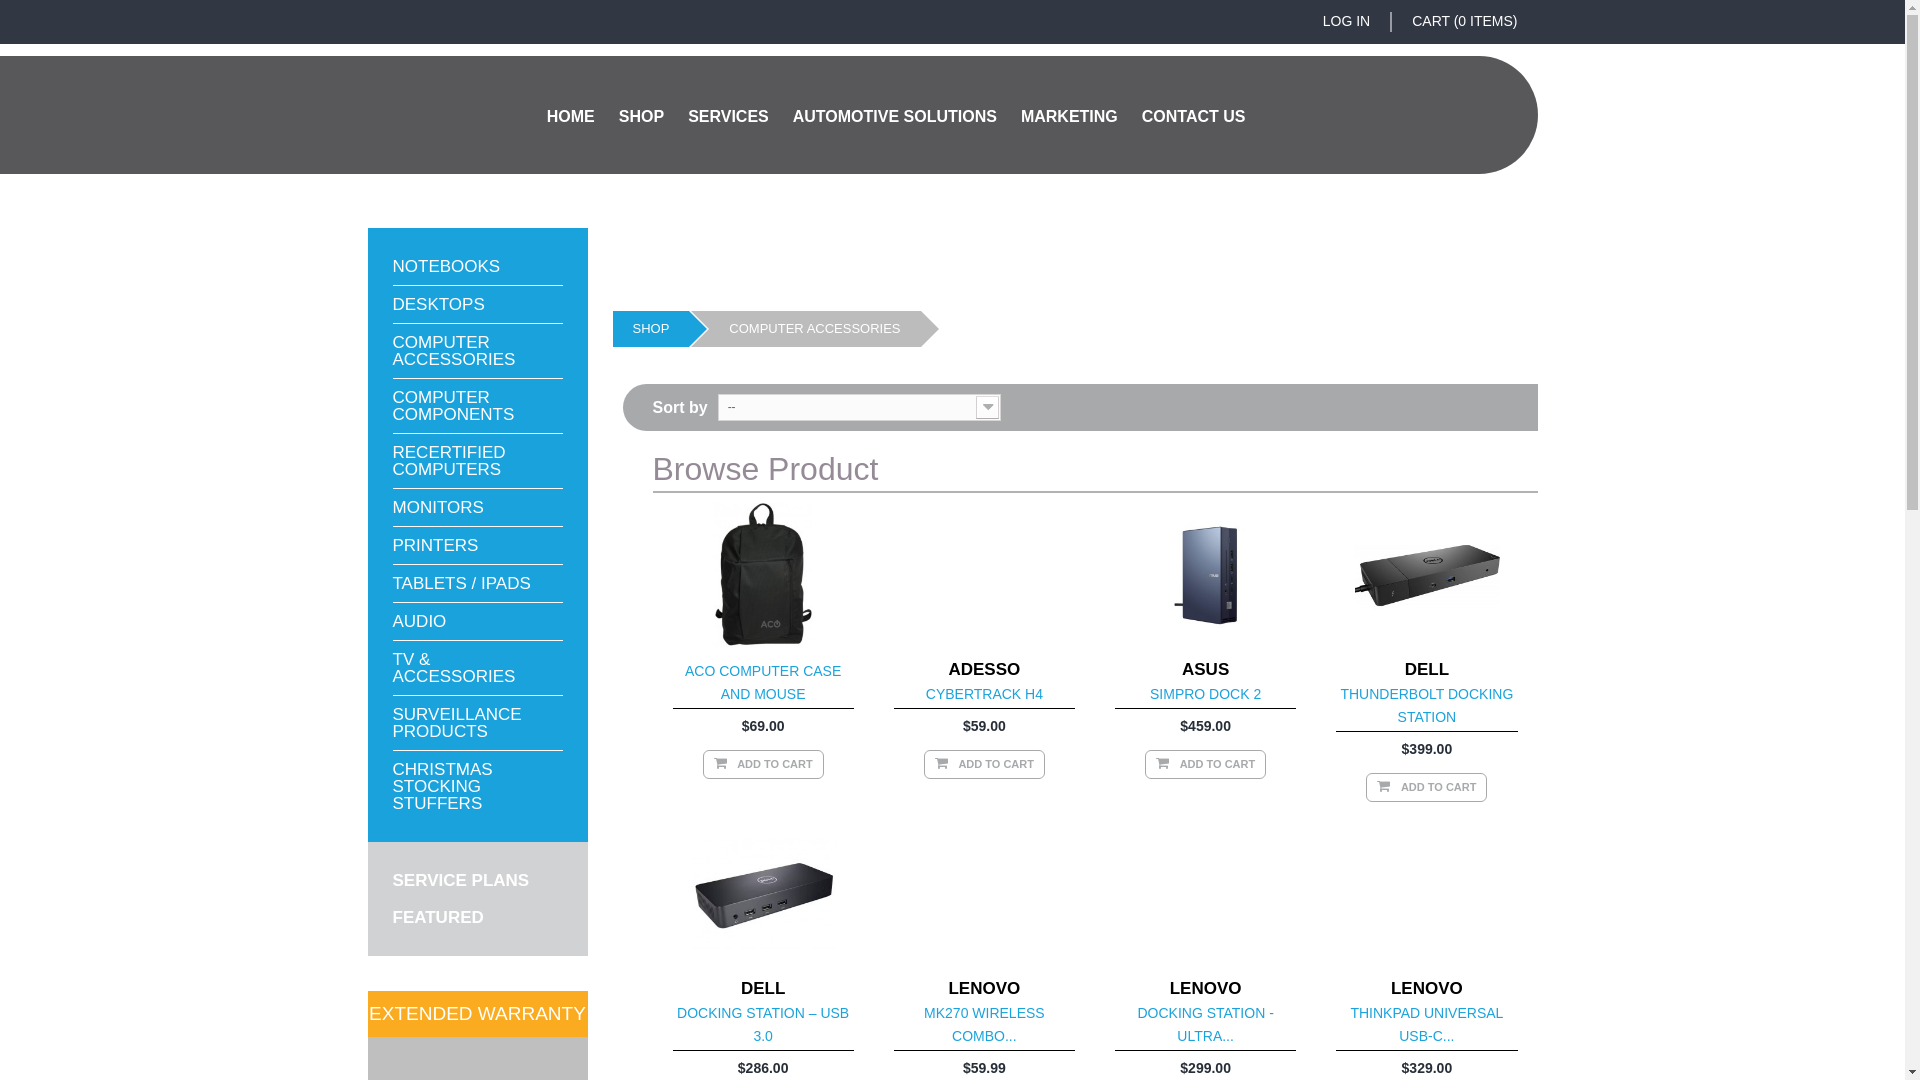 This screenshot has height=1080, width=1920. What do you see at coordinates (1426, 706) in the screenshot?
I see `THUNDERBOLT DOCKING STATION` at bounding box center [1426, 706].